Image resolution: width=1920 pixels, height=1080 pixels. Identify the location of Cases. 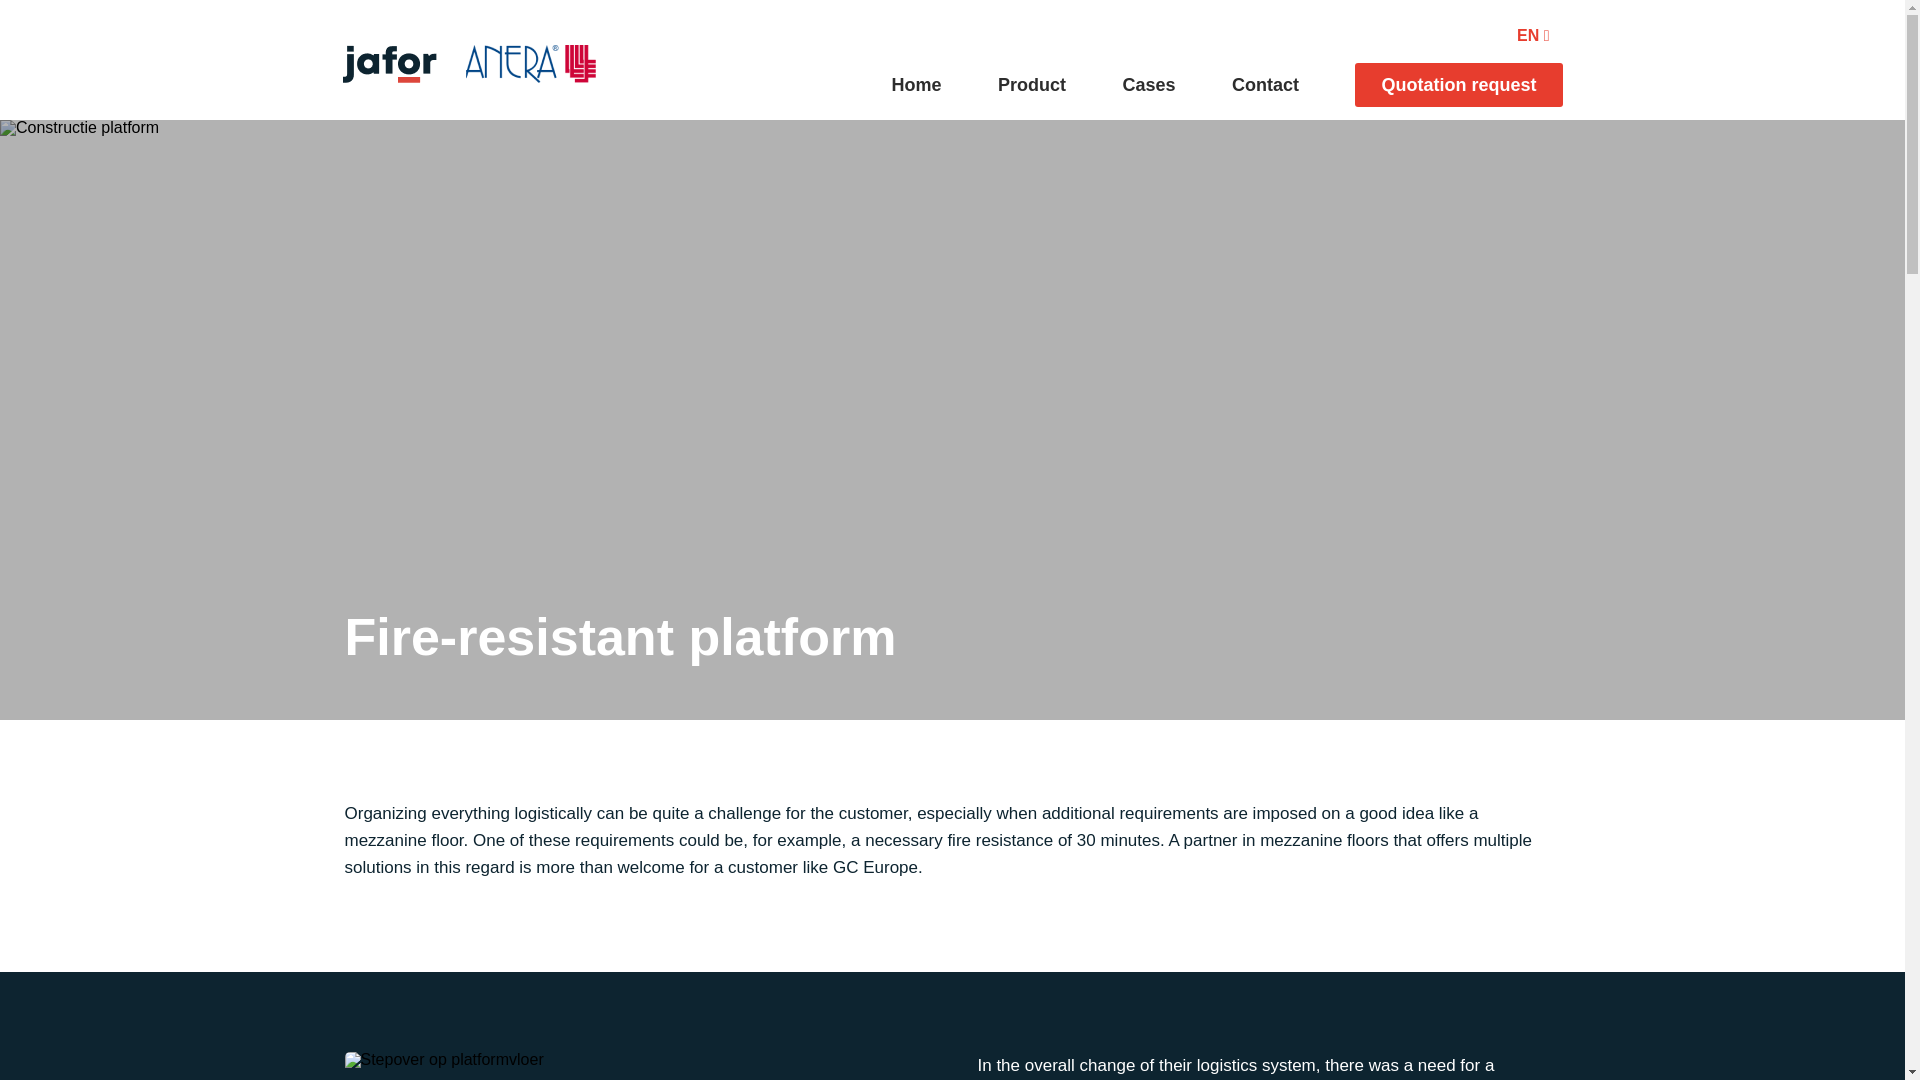
(1148, 85).